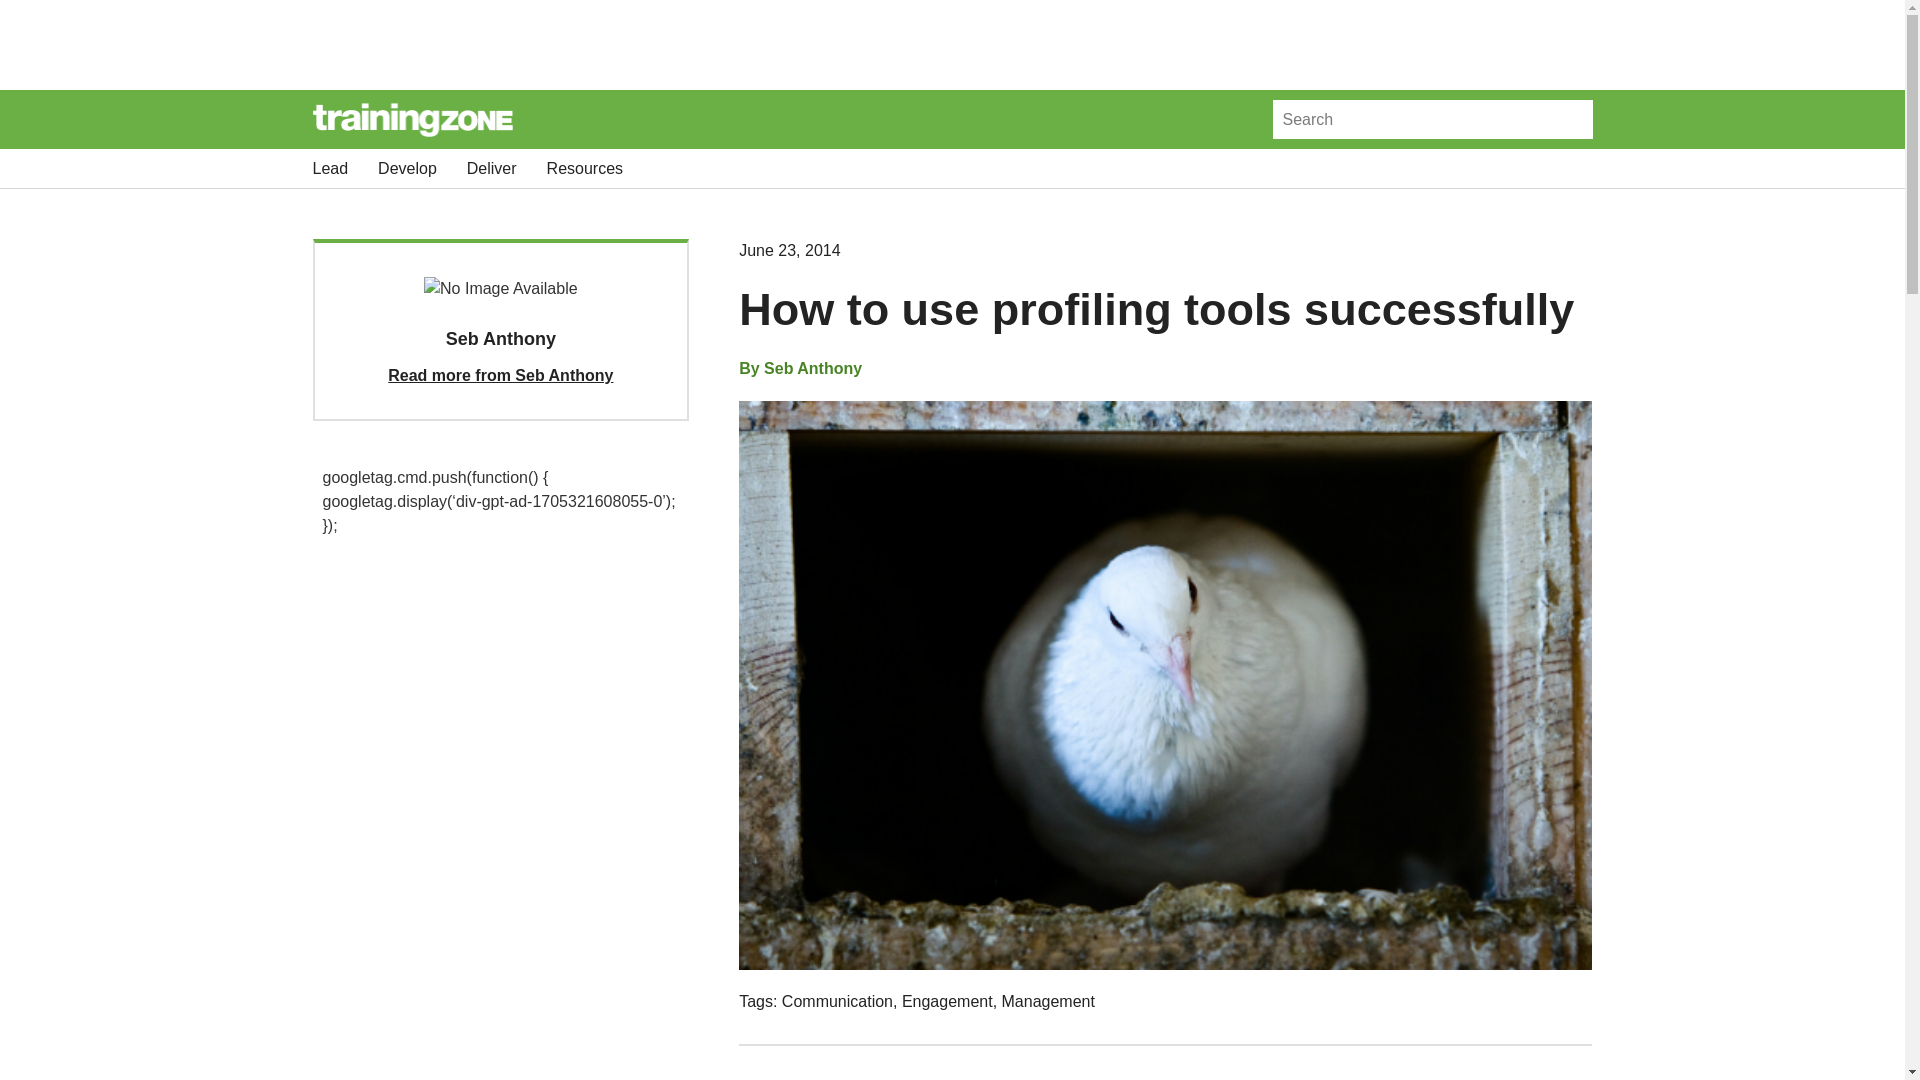  Describe the element at coordinates (329, 168) in the screenshot. I see `Lead` at that location.